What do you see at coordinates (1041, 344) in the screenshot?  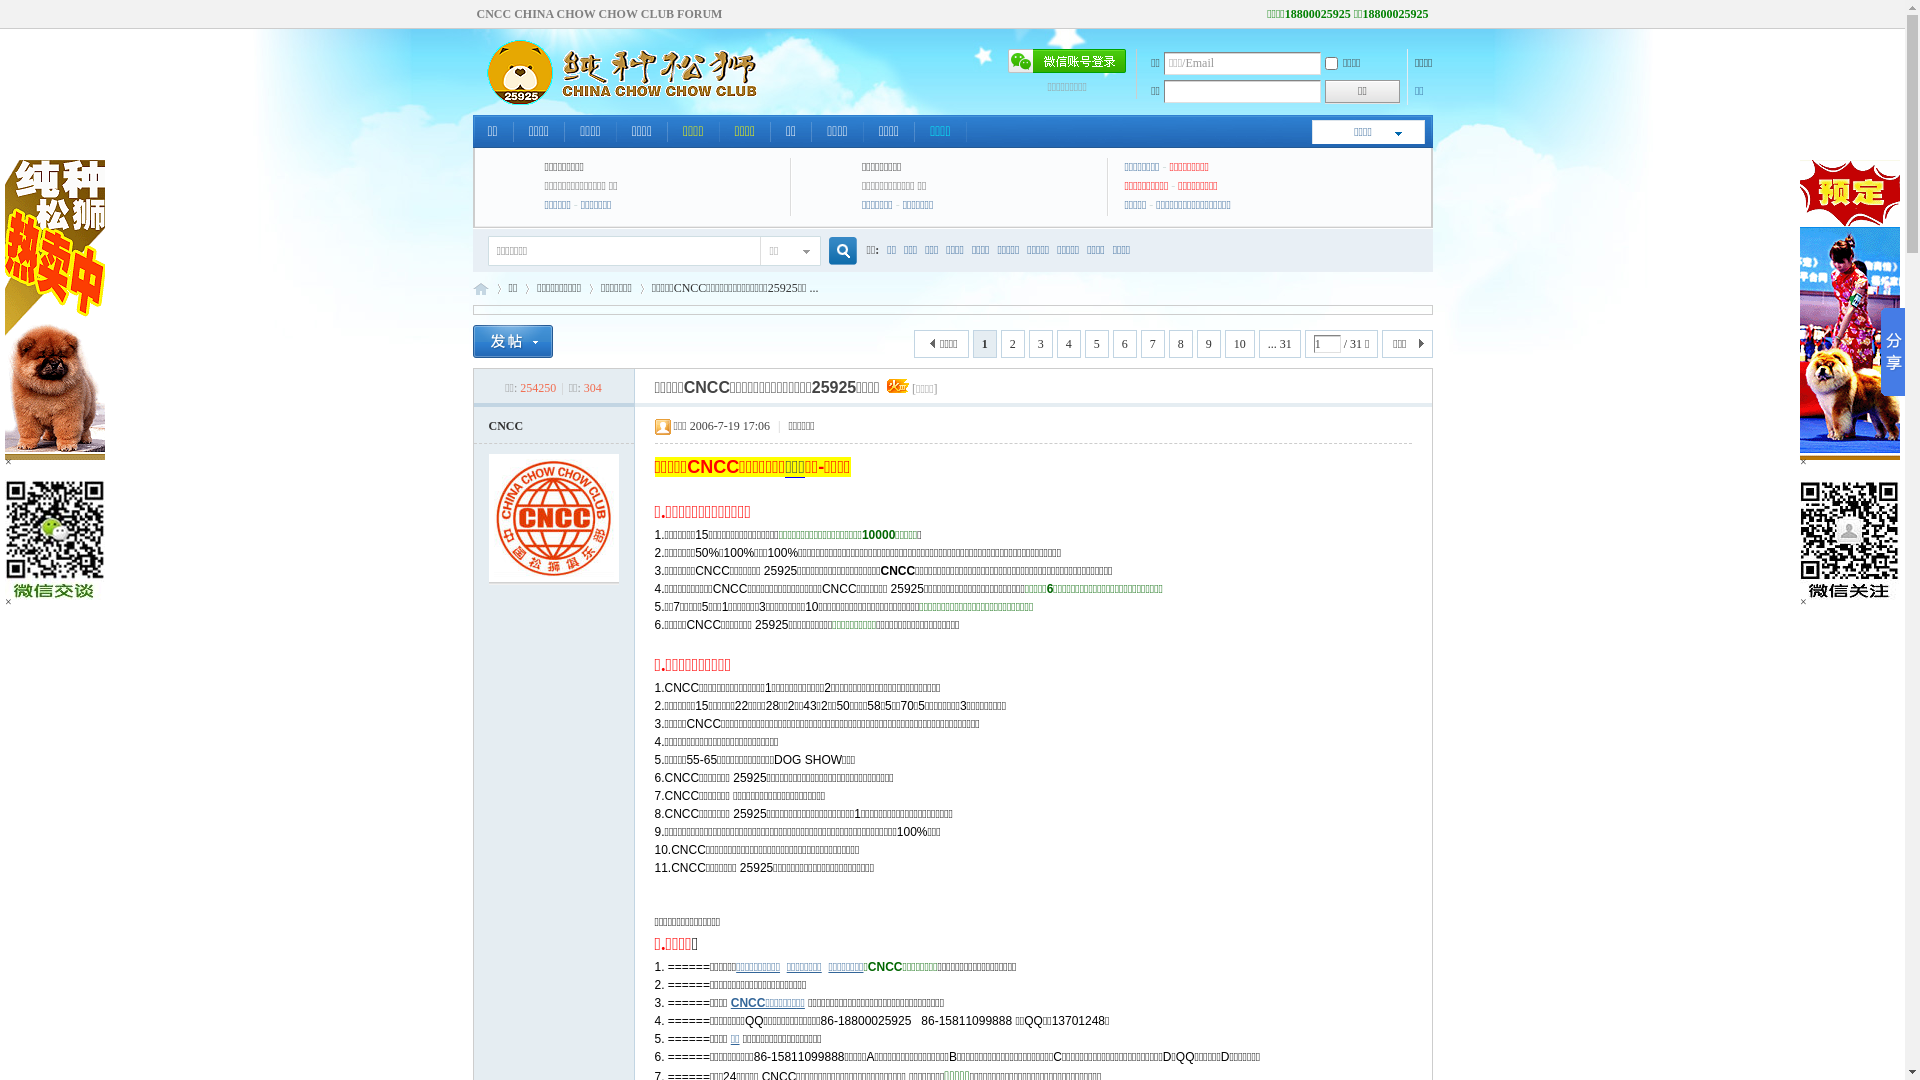 I see `3` at bounding box center [1041, 344].